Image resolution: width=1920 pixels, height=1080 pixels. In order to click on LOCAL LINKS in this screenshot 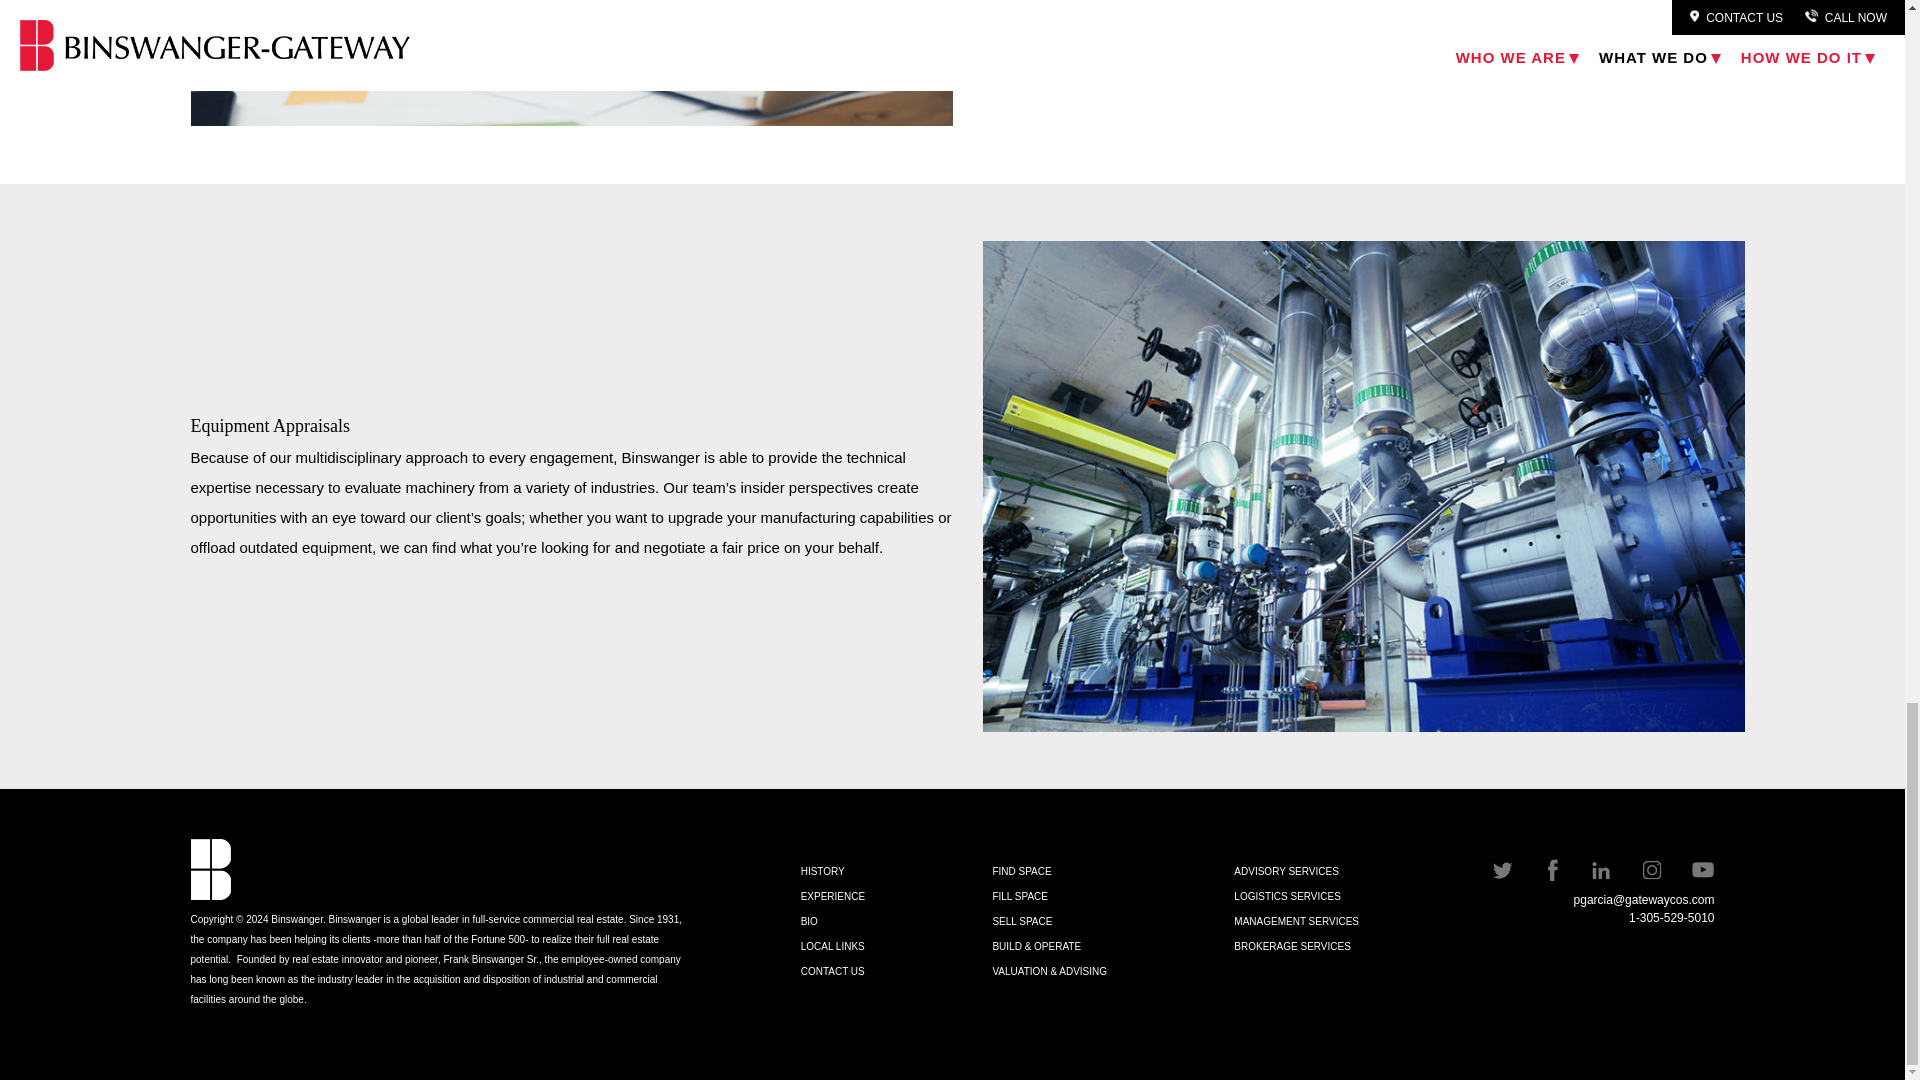, I will do `click(832, 946)`.